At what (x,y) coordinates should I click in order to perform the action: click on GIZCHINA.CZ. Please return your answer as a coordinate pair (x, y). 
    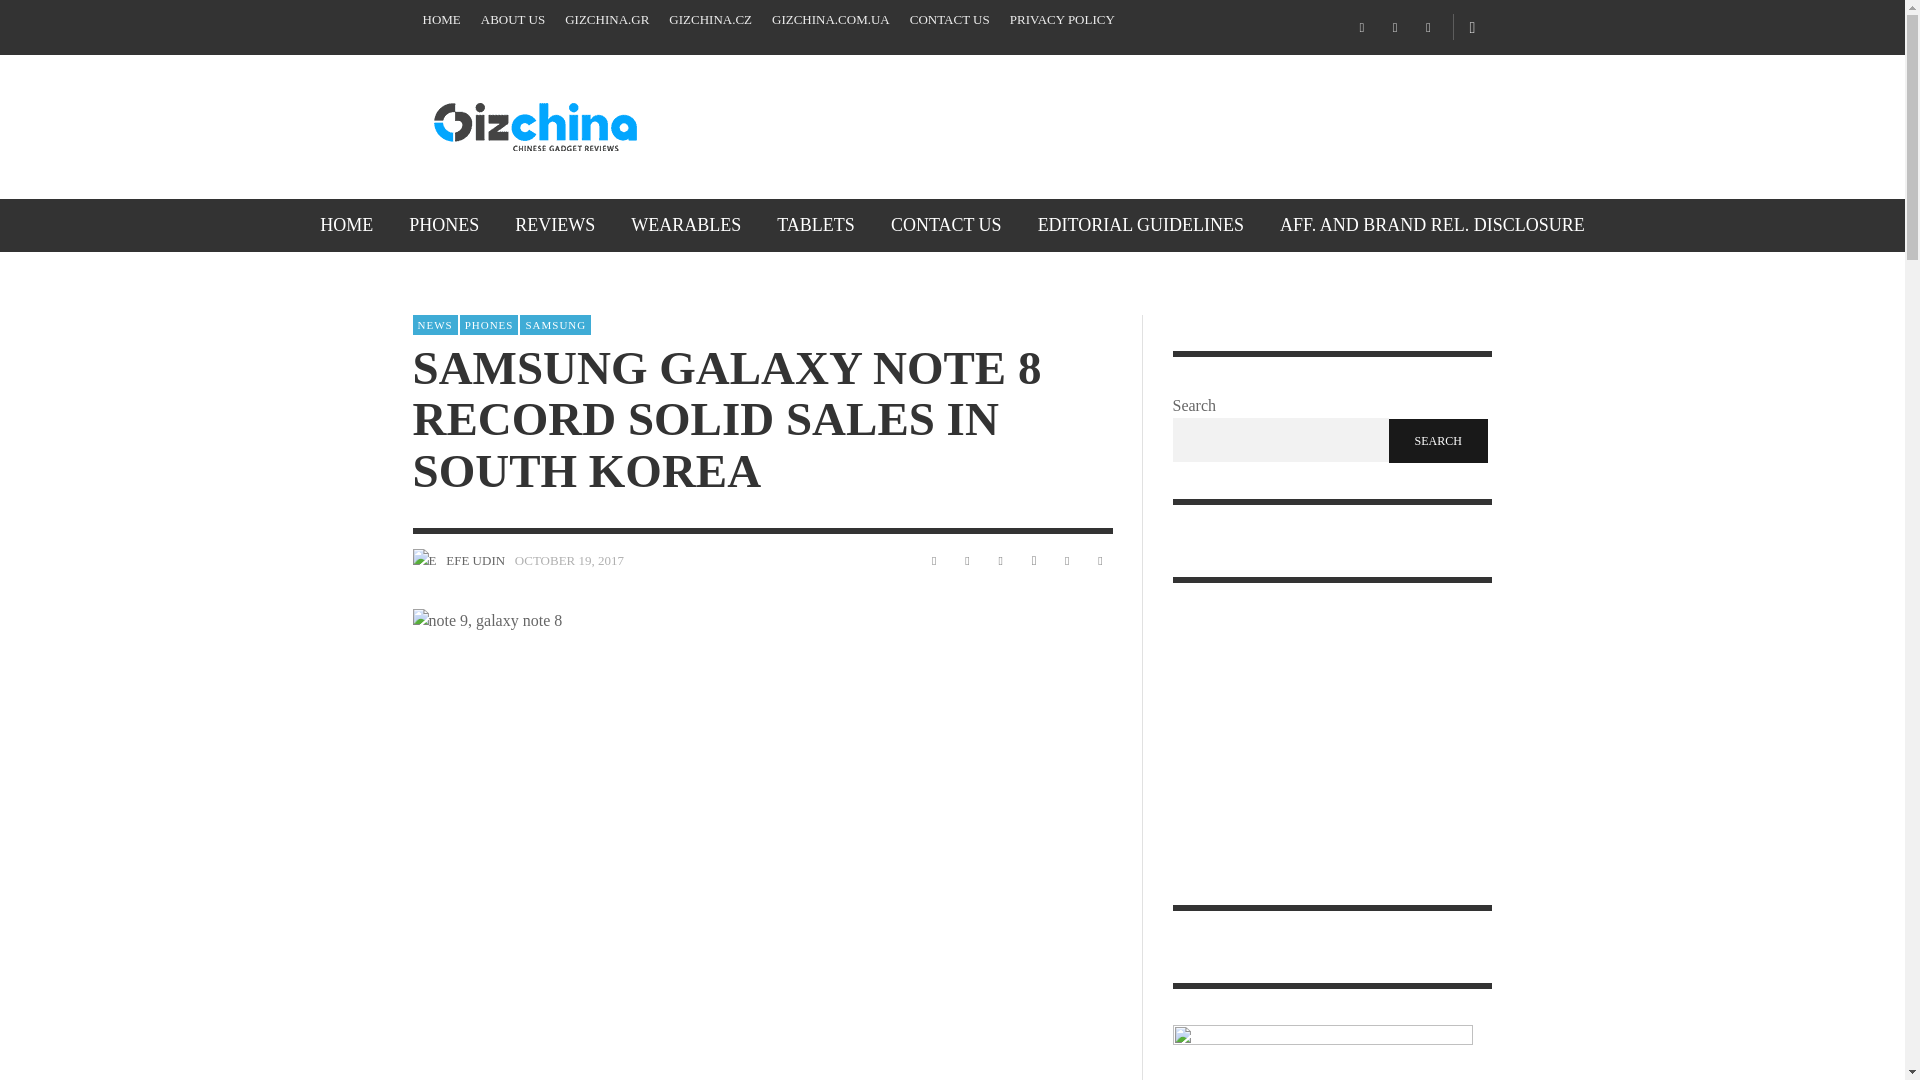
    Looking at the image, I should click on (710, 20).